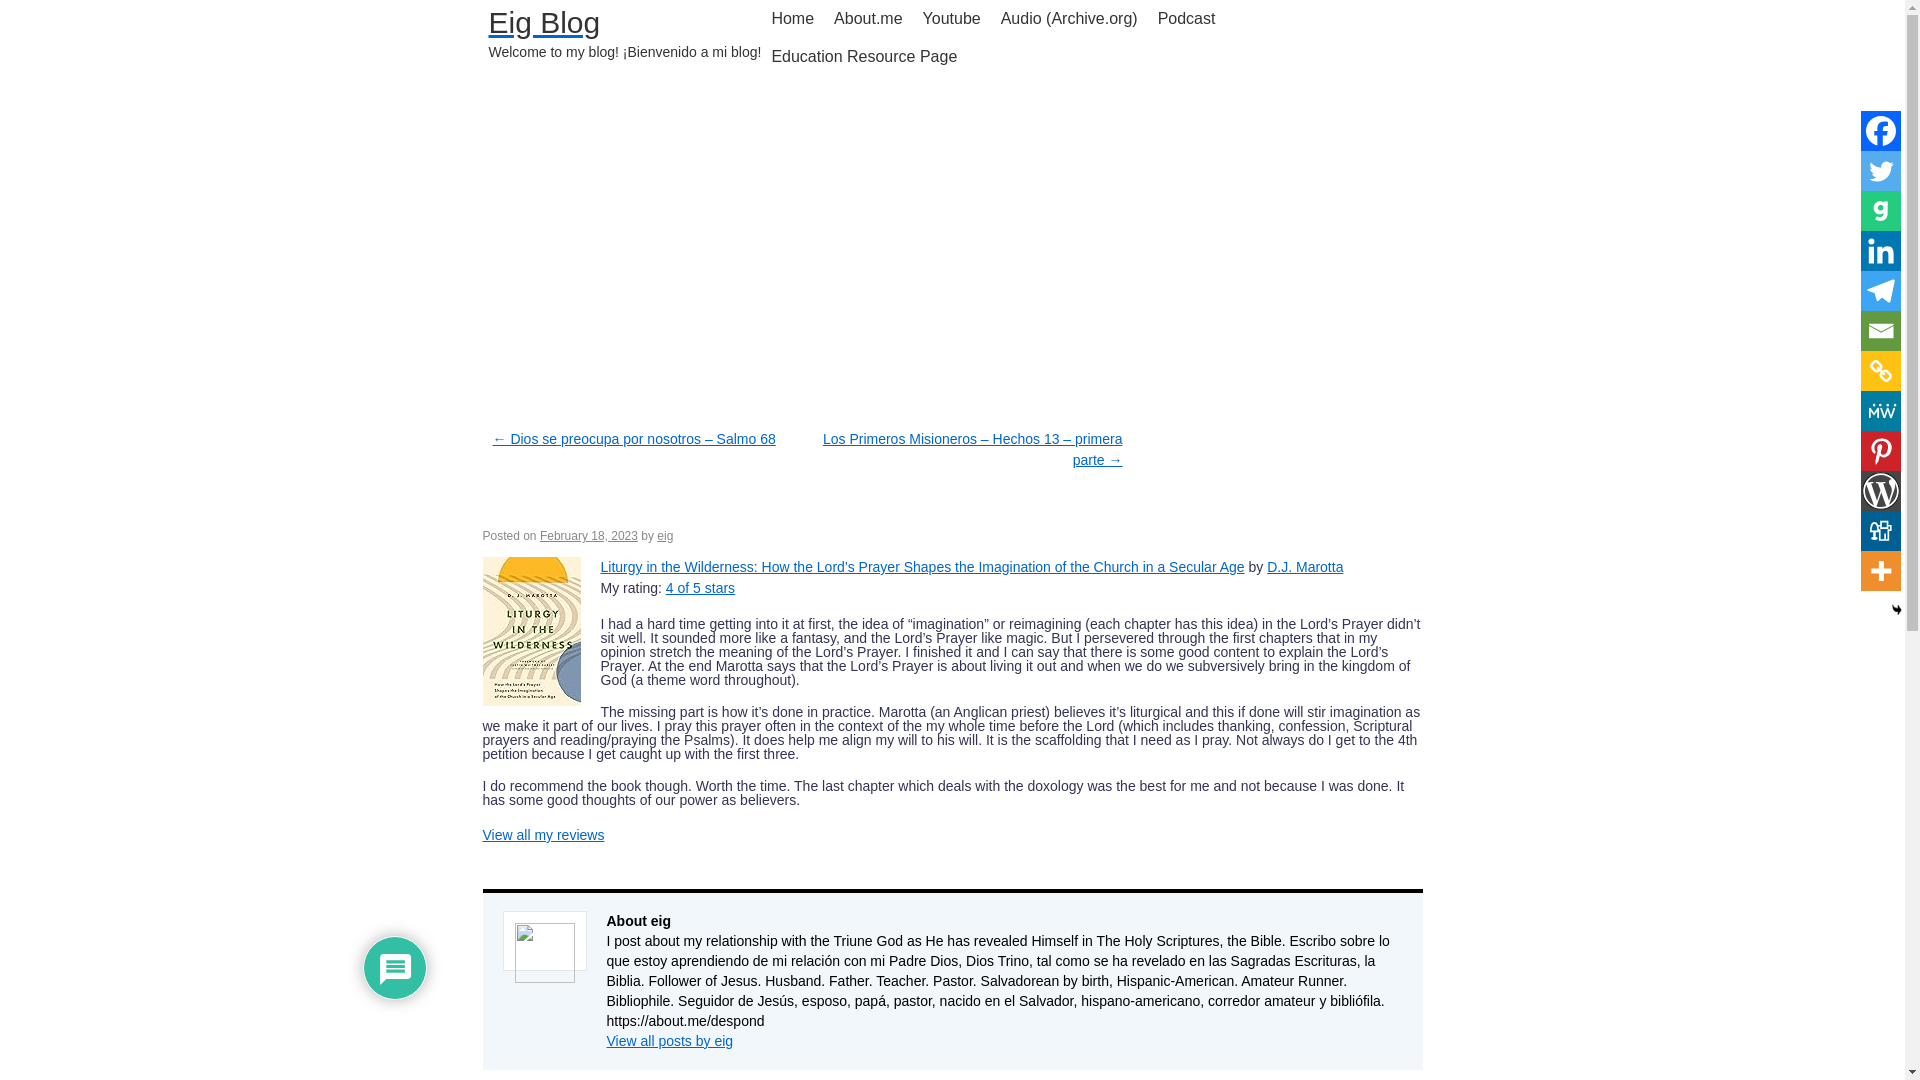  What do you see at coordinates (1880, 131) in the screenshot?
I see `Facebook` at bounding box center [1880, 131].